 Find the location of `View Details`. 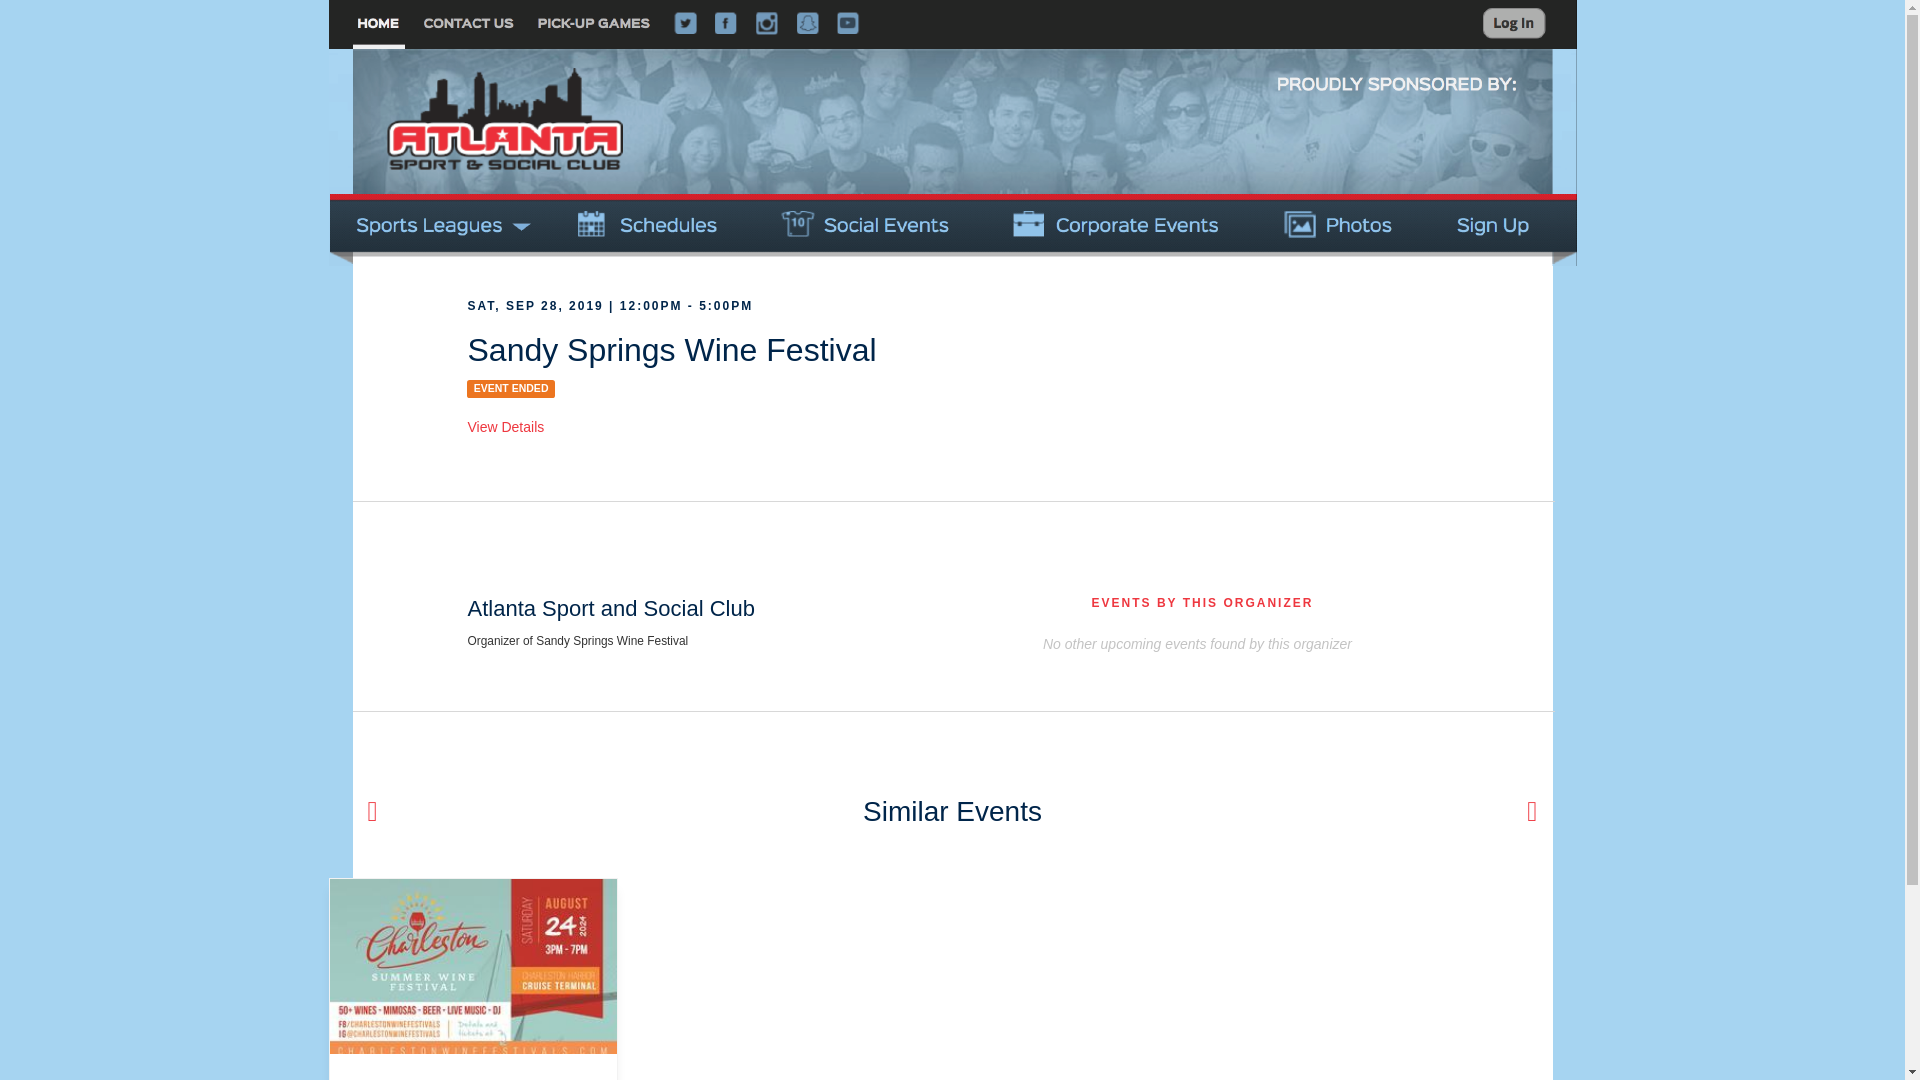

View Details is located at coordinates (504, 427).